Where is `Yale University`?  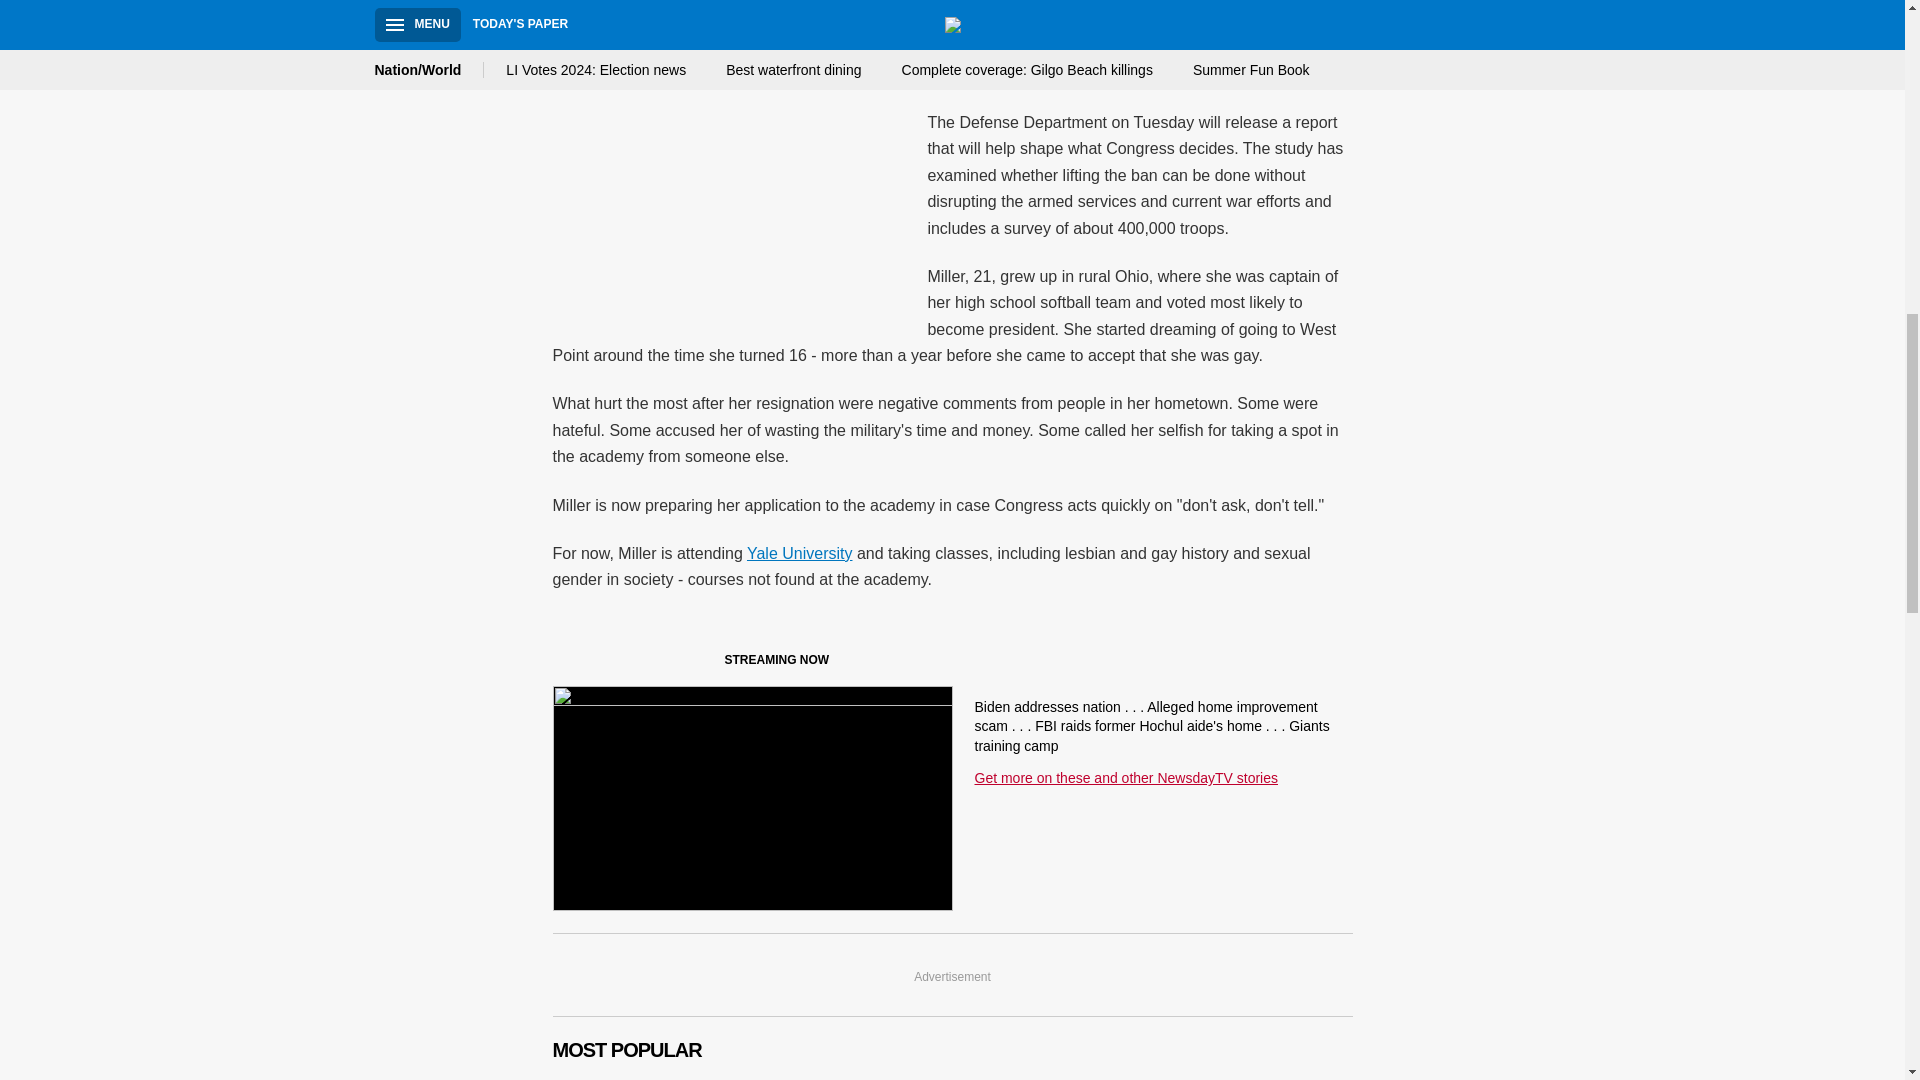
Yale University is located at coordinates (799, 553).